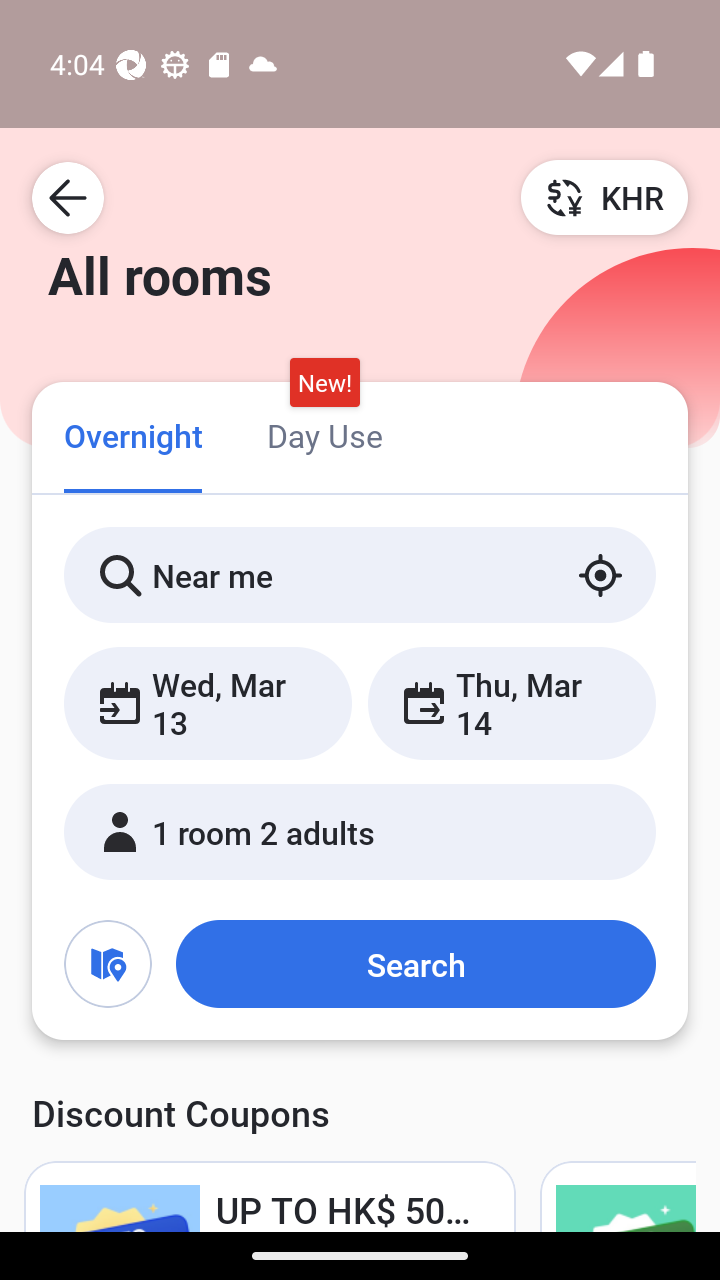 The height and width of the screenshot is (1280, 720). I want to click on KHR, so click(604, 197).